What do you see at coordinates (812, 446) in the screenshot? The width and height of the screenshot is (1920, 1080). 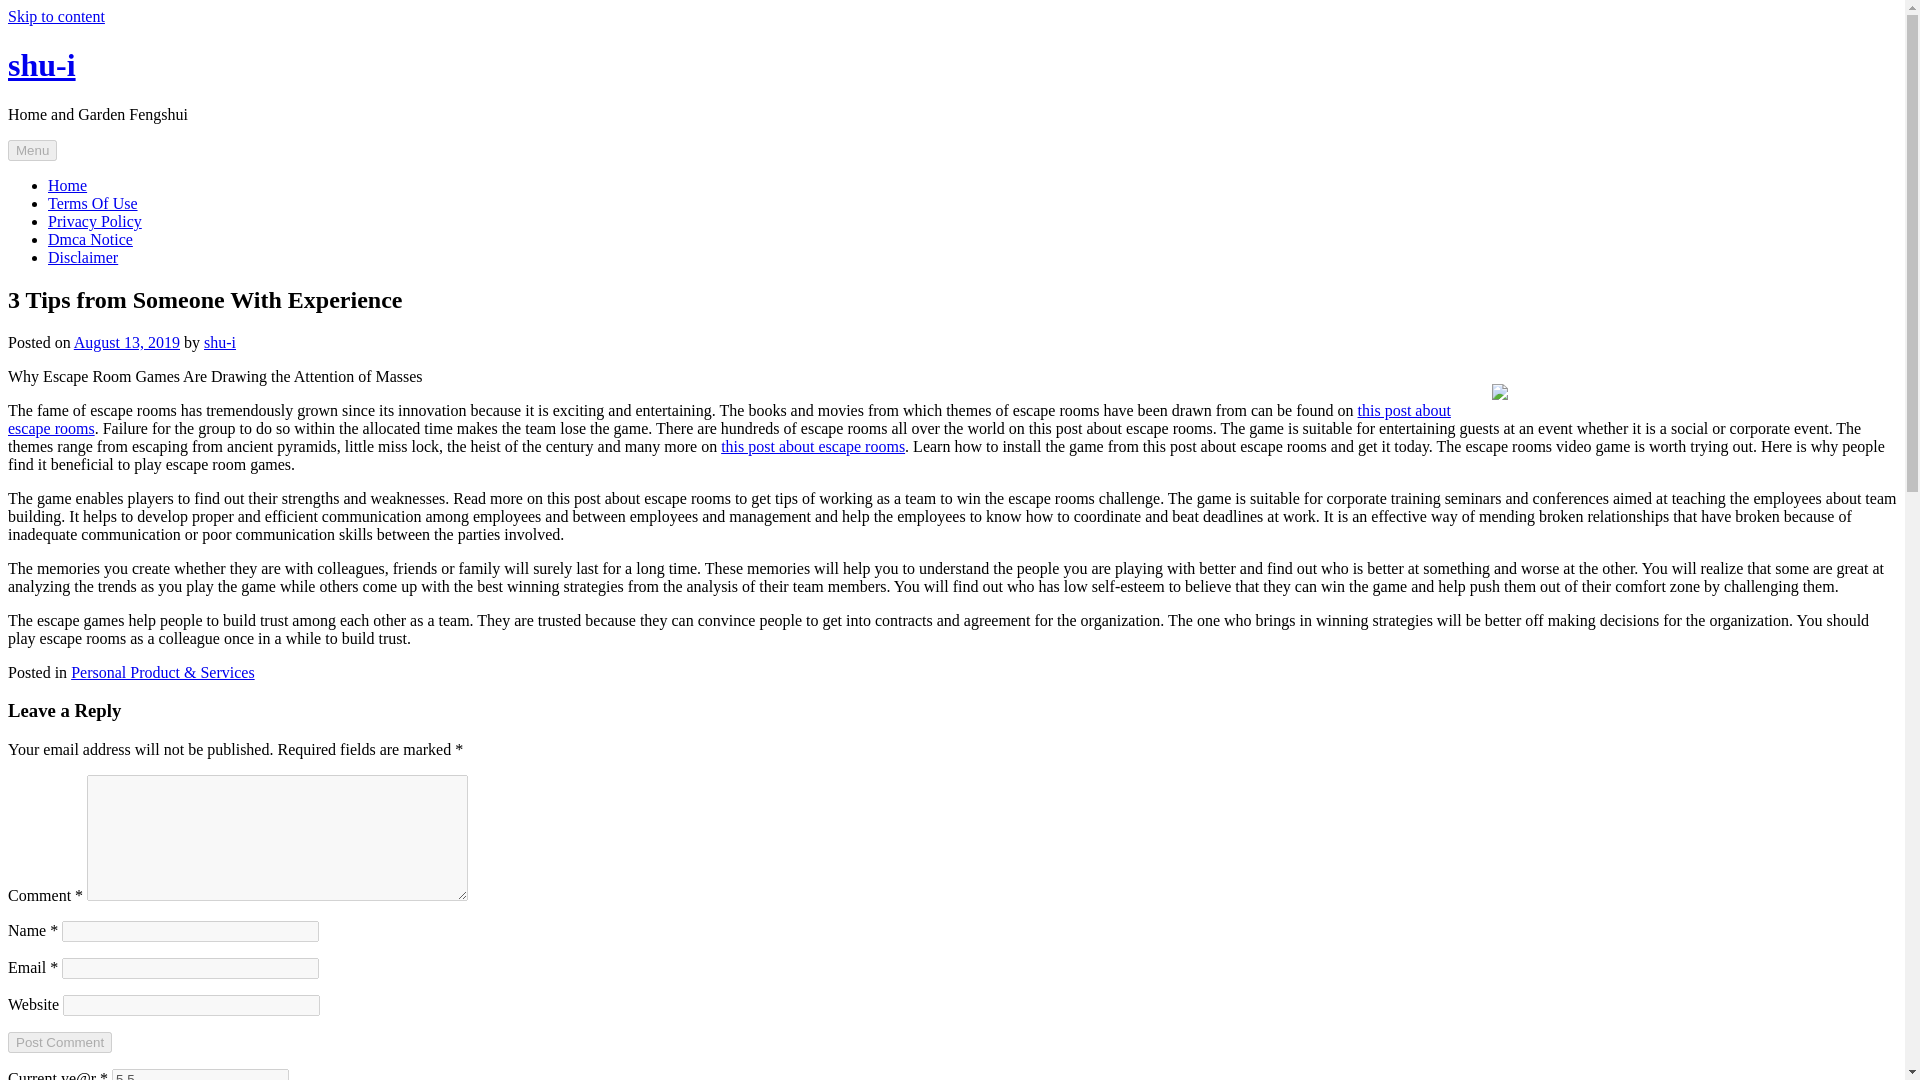 I see `this post about escape rooms` at bounding box center [812, 446].